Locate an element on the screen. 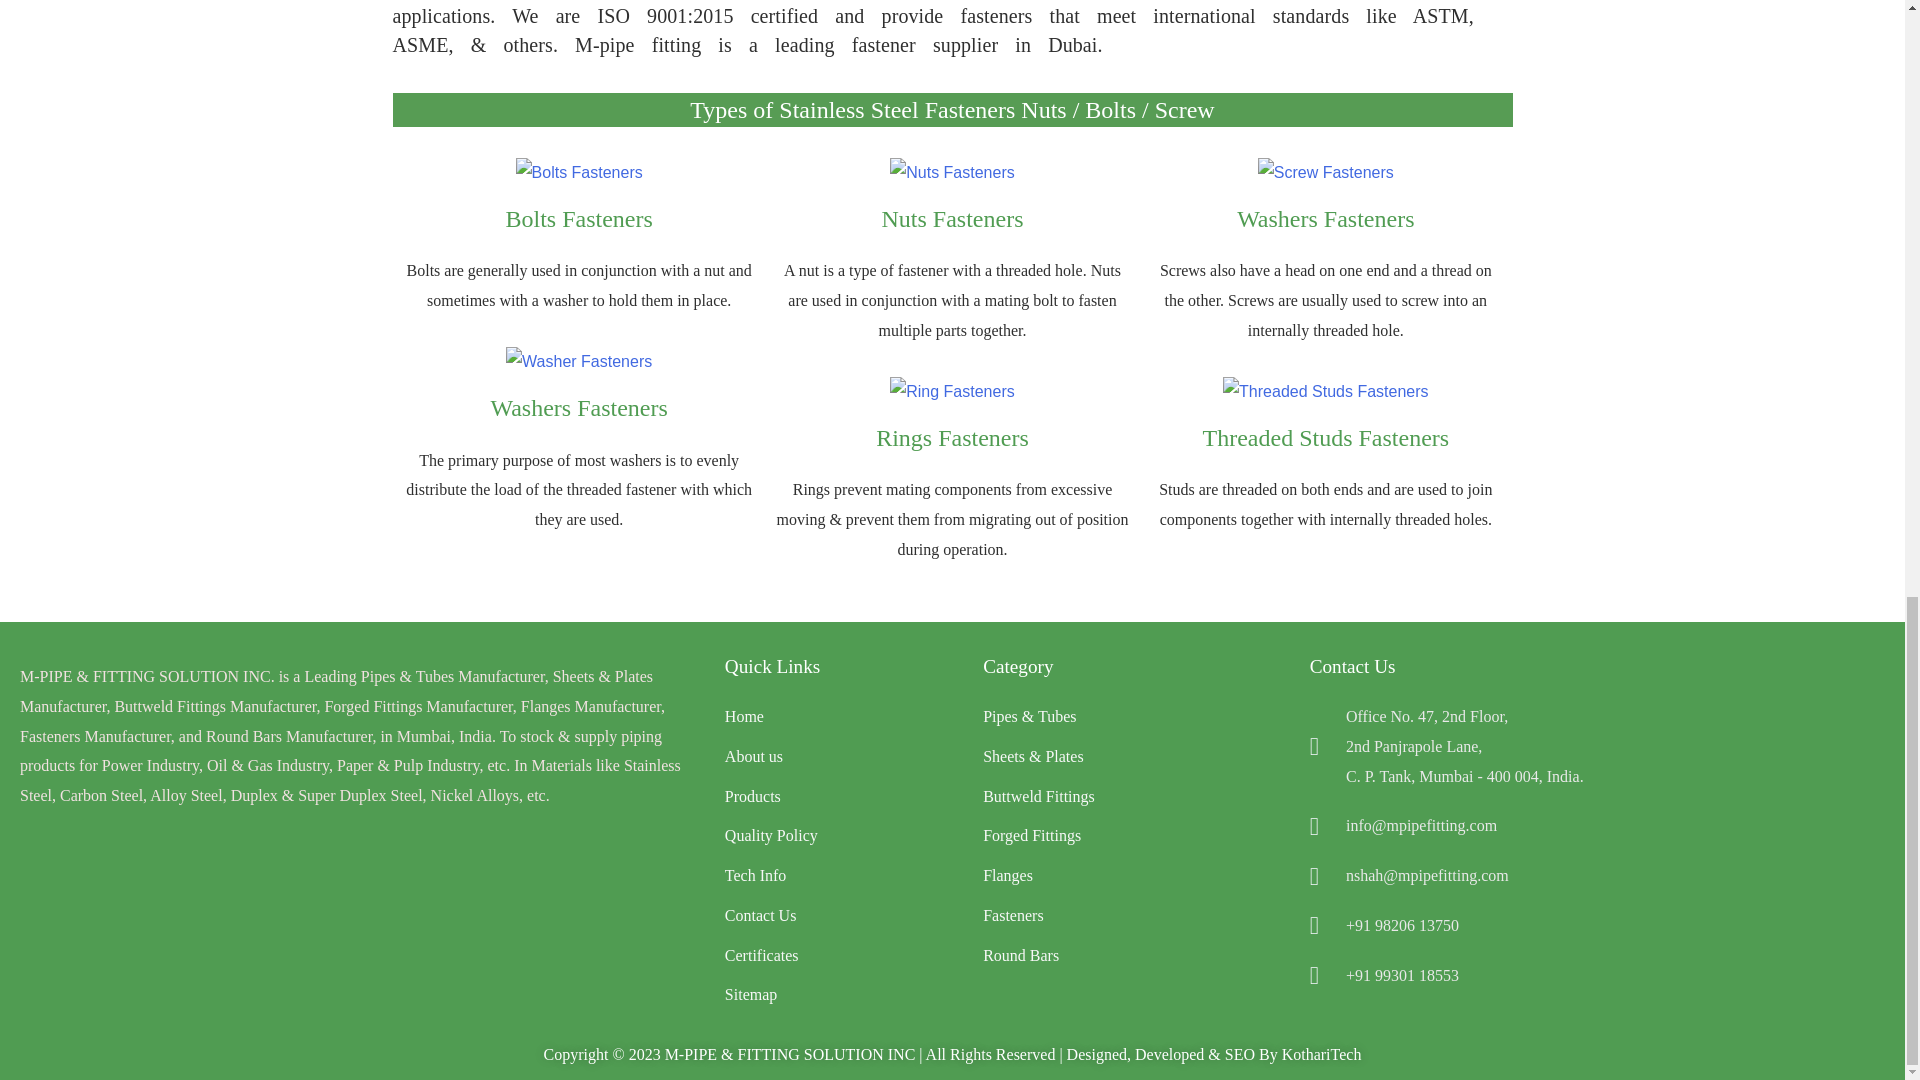  Nuts Fasteners is located at coordinates (952, 219).